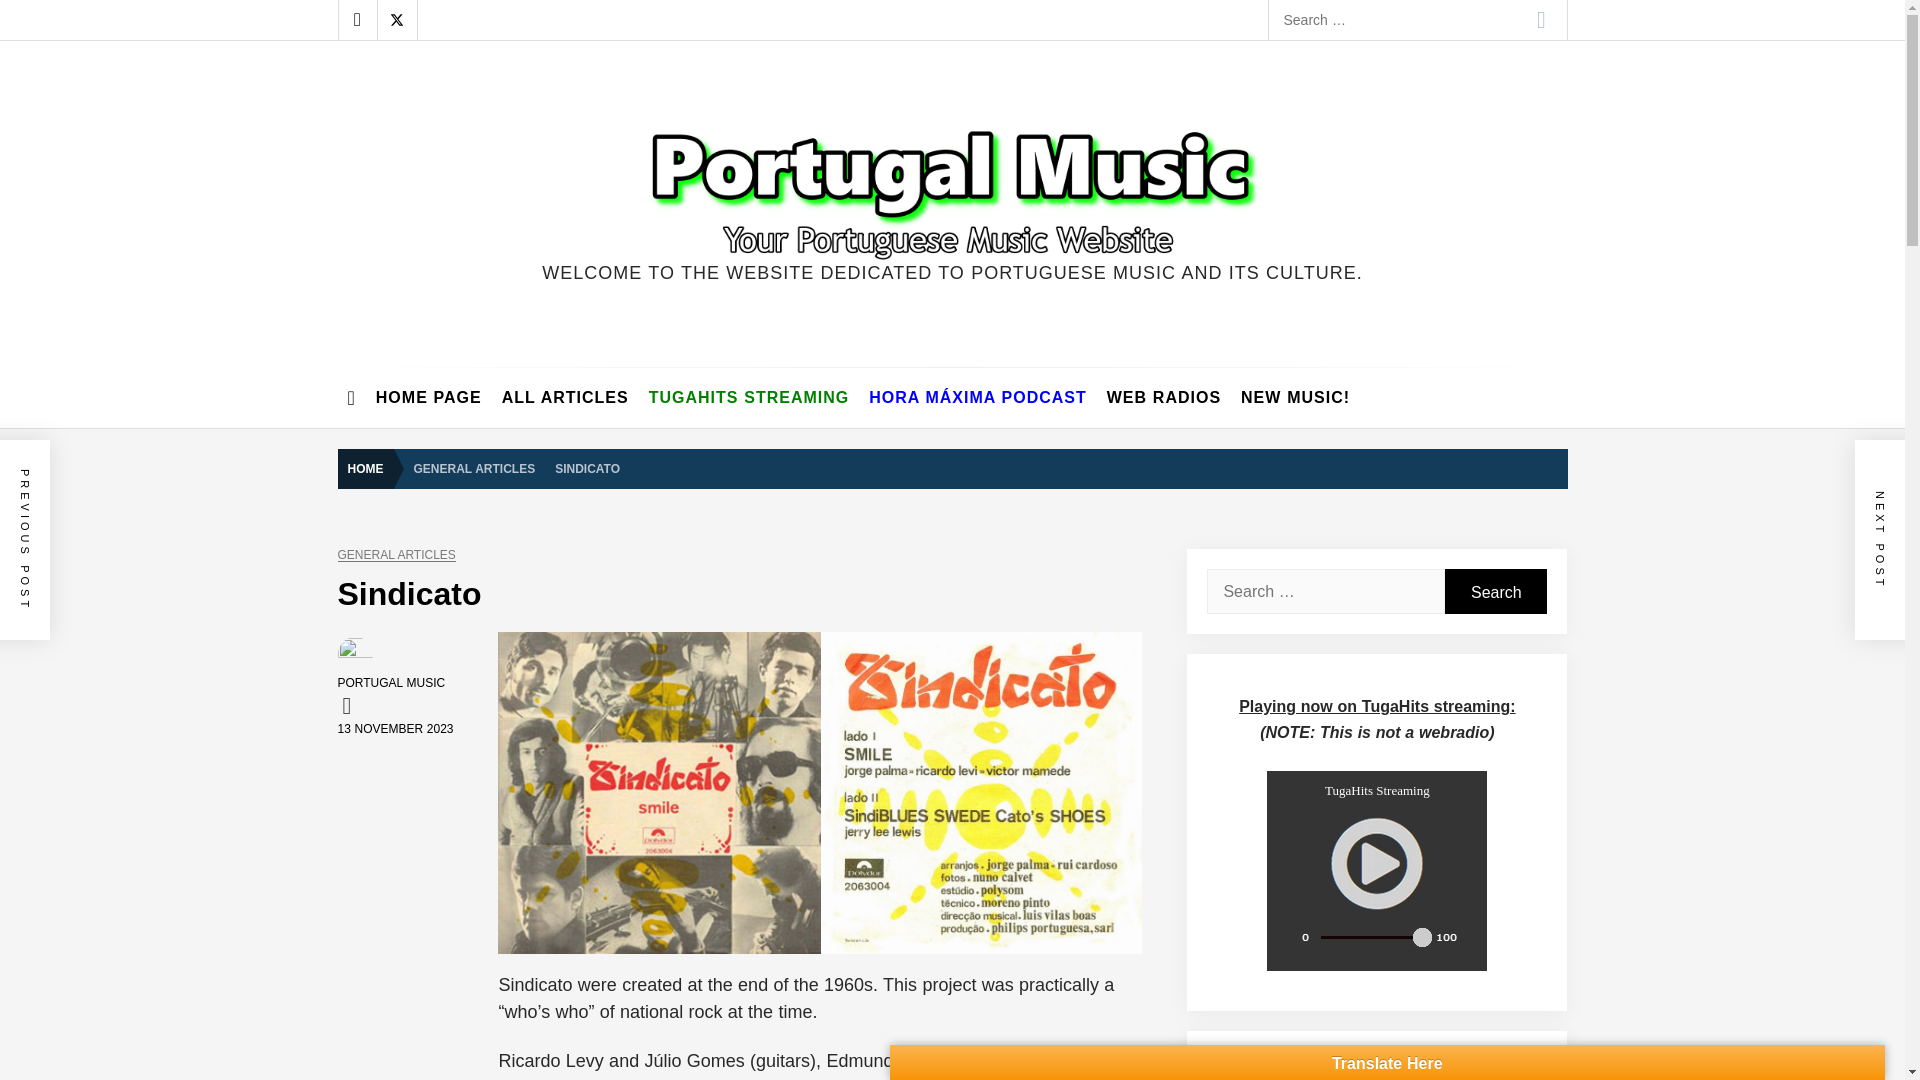  What do you see at coordinates (1163, 398) in the screenshot?
I see `WEB RADIOS` at bounding box center [1163, 398].